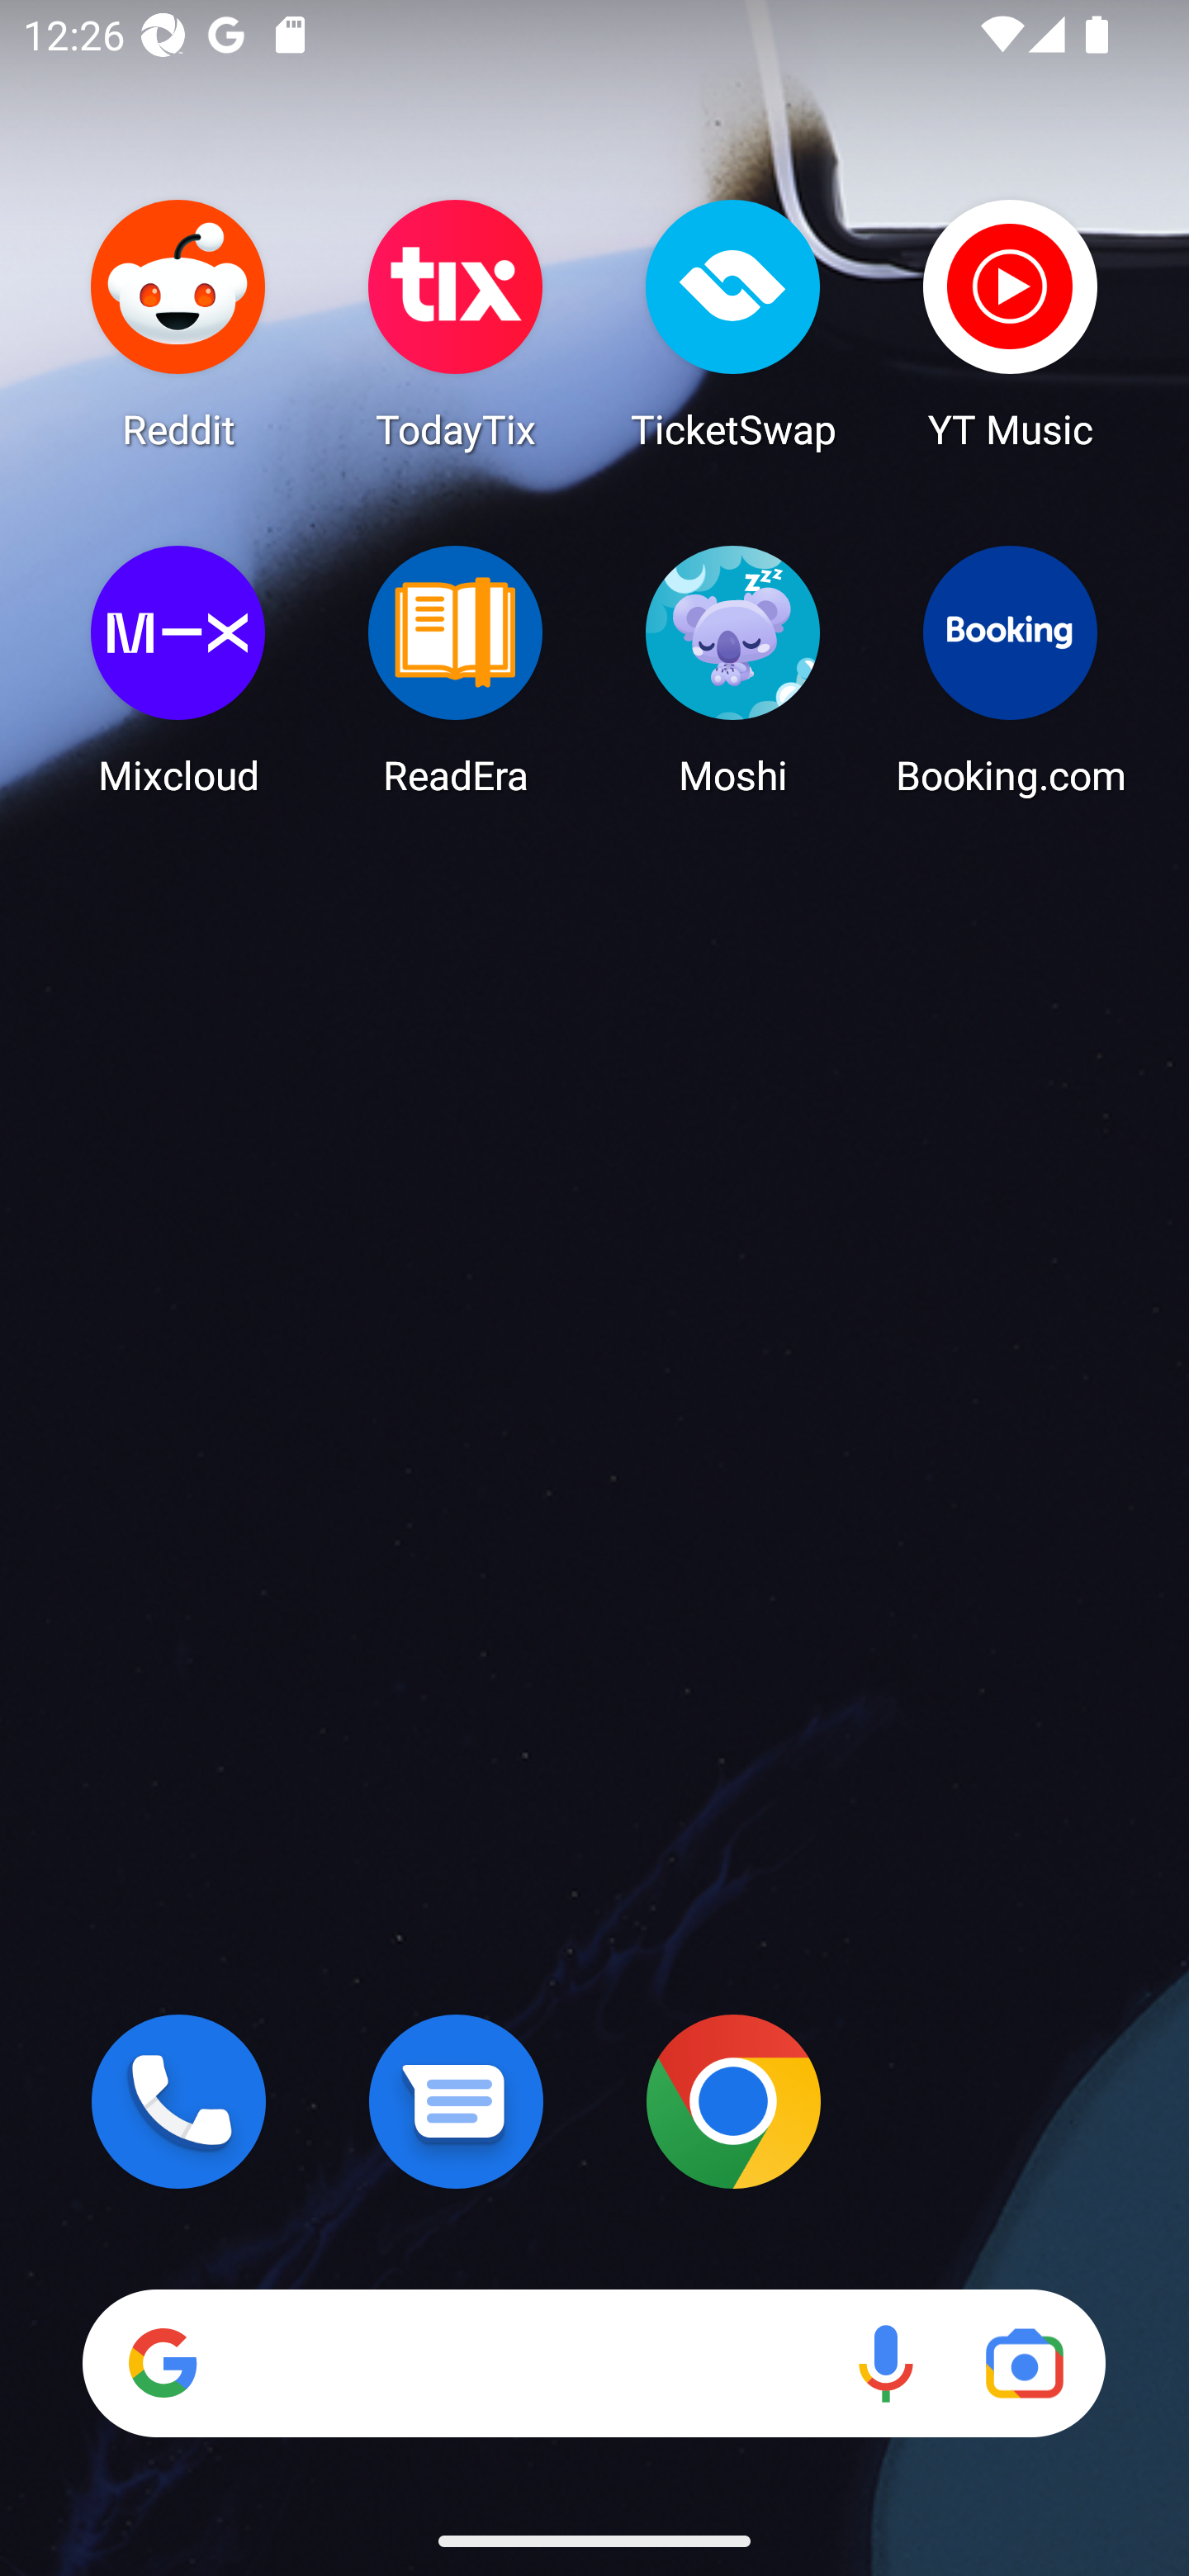 This screenshot has width=1189, height=2576. What do you see at coordinates (1011, 670) in the screenshot?
I see `Booking.com` at bounding box center [1011, 670].